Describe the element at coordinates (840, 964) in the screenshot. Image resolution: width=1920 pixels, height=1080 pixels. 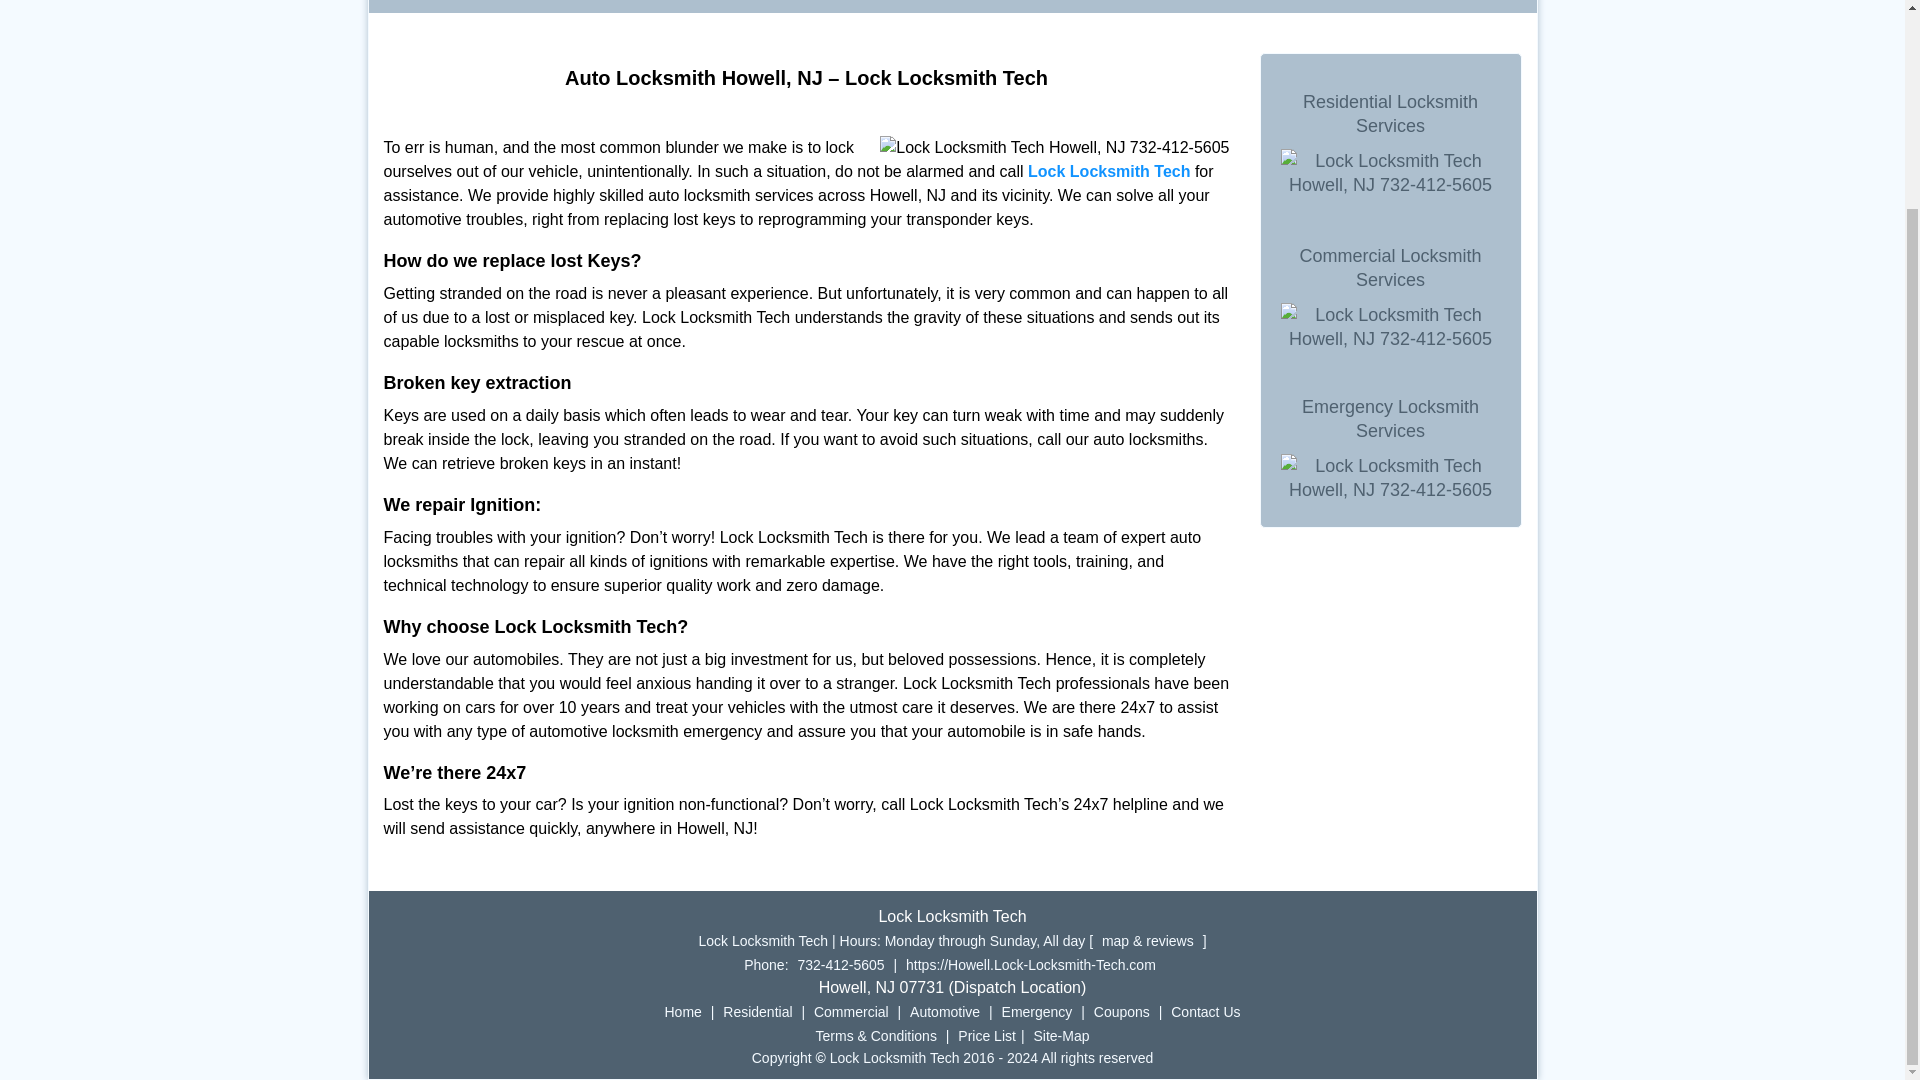
I see `732-412-5605` at that location.